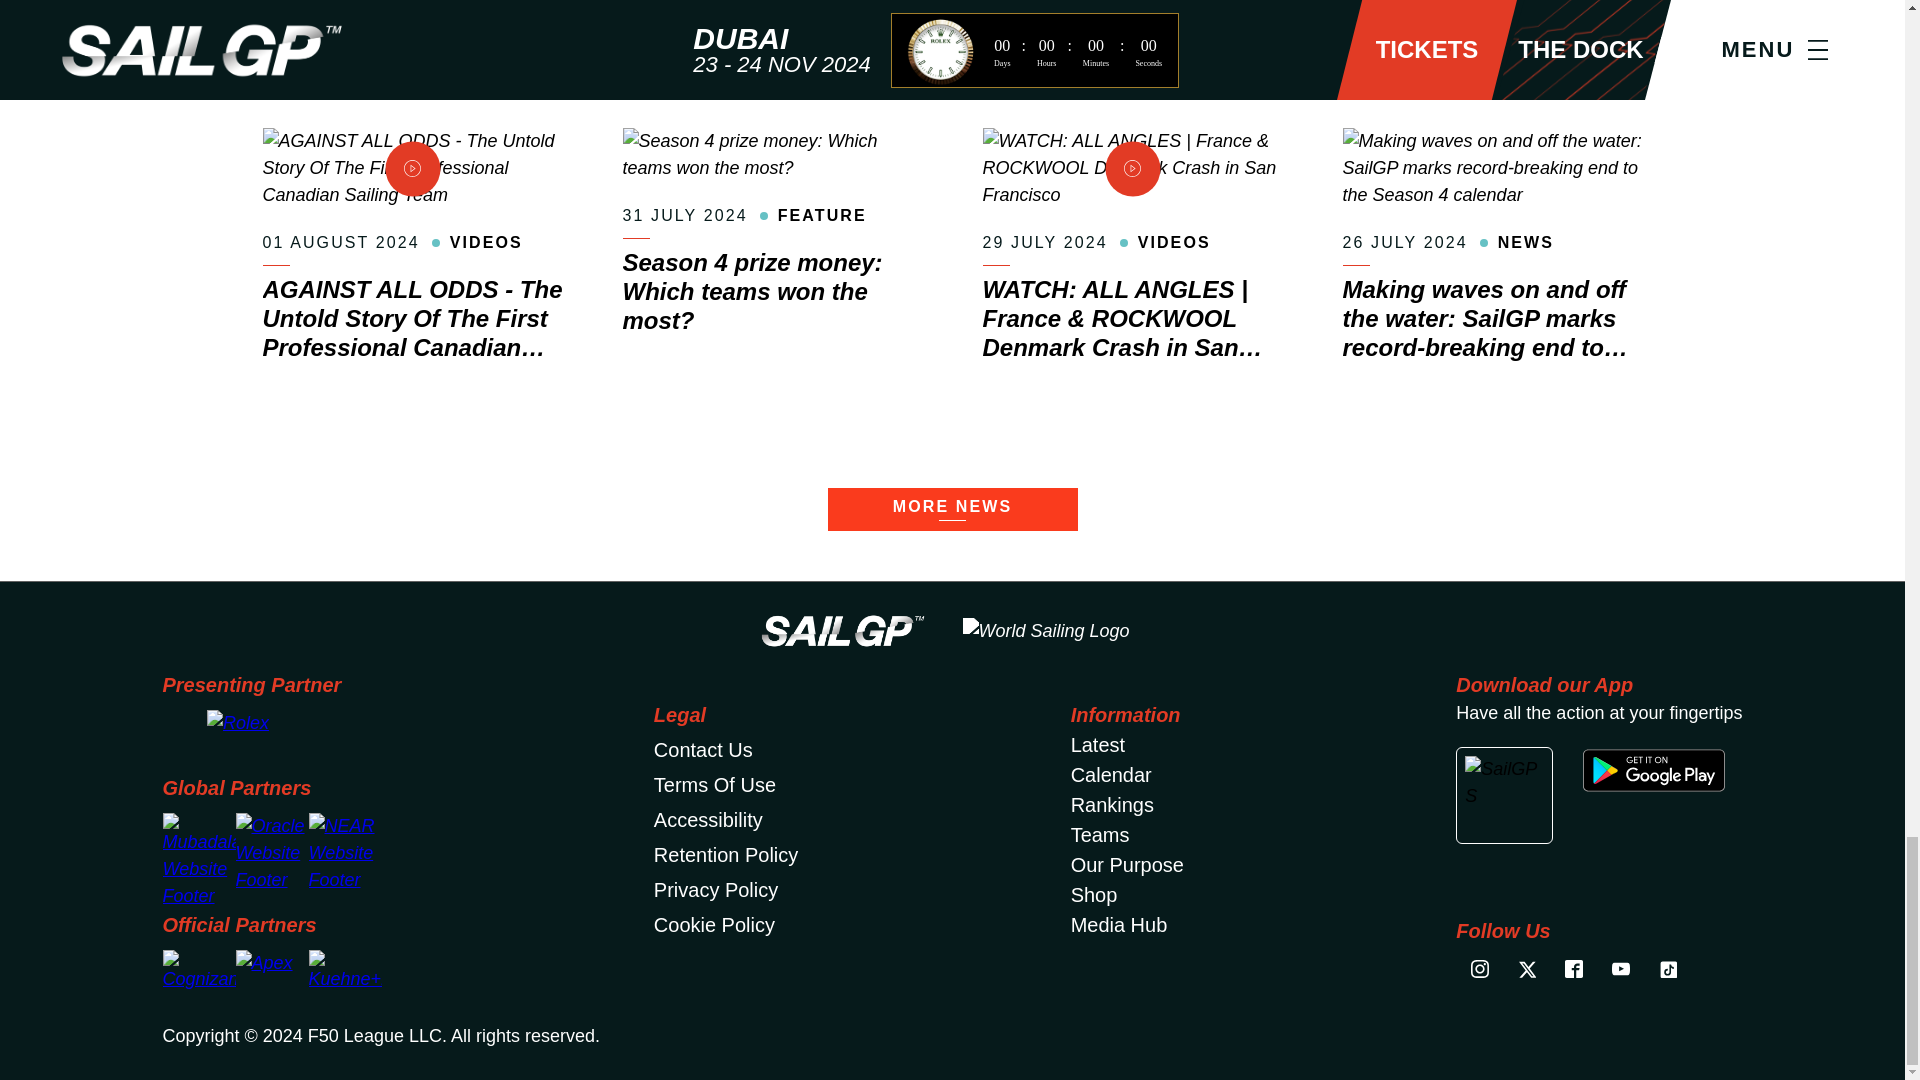  What do you see at coordinates (708, 819) in the screenshot?
I see `Accessibility` at bounding box center [708, 819].